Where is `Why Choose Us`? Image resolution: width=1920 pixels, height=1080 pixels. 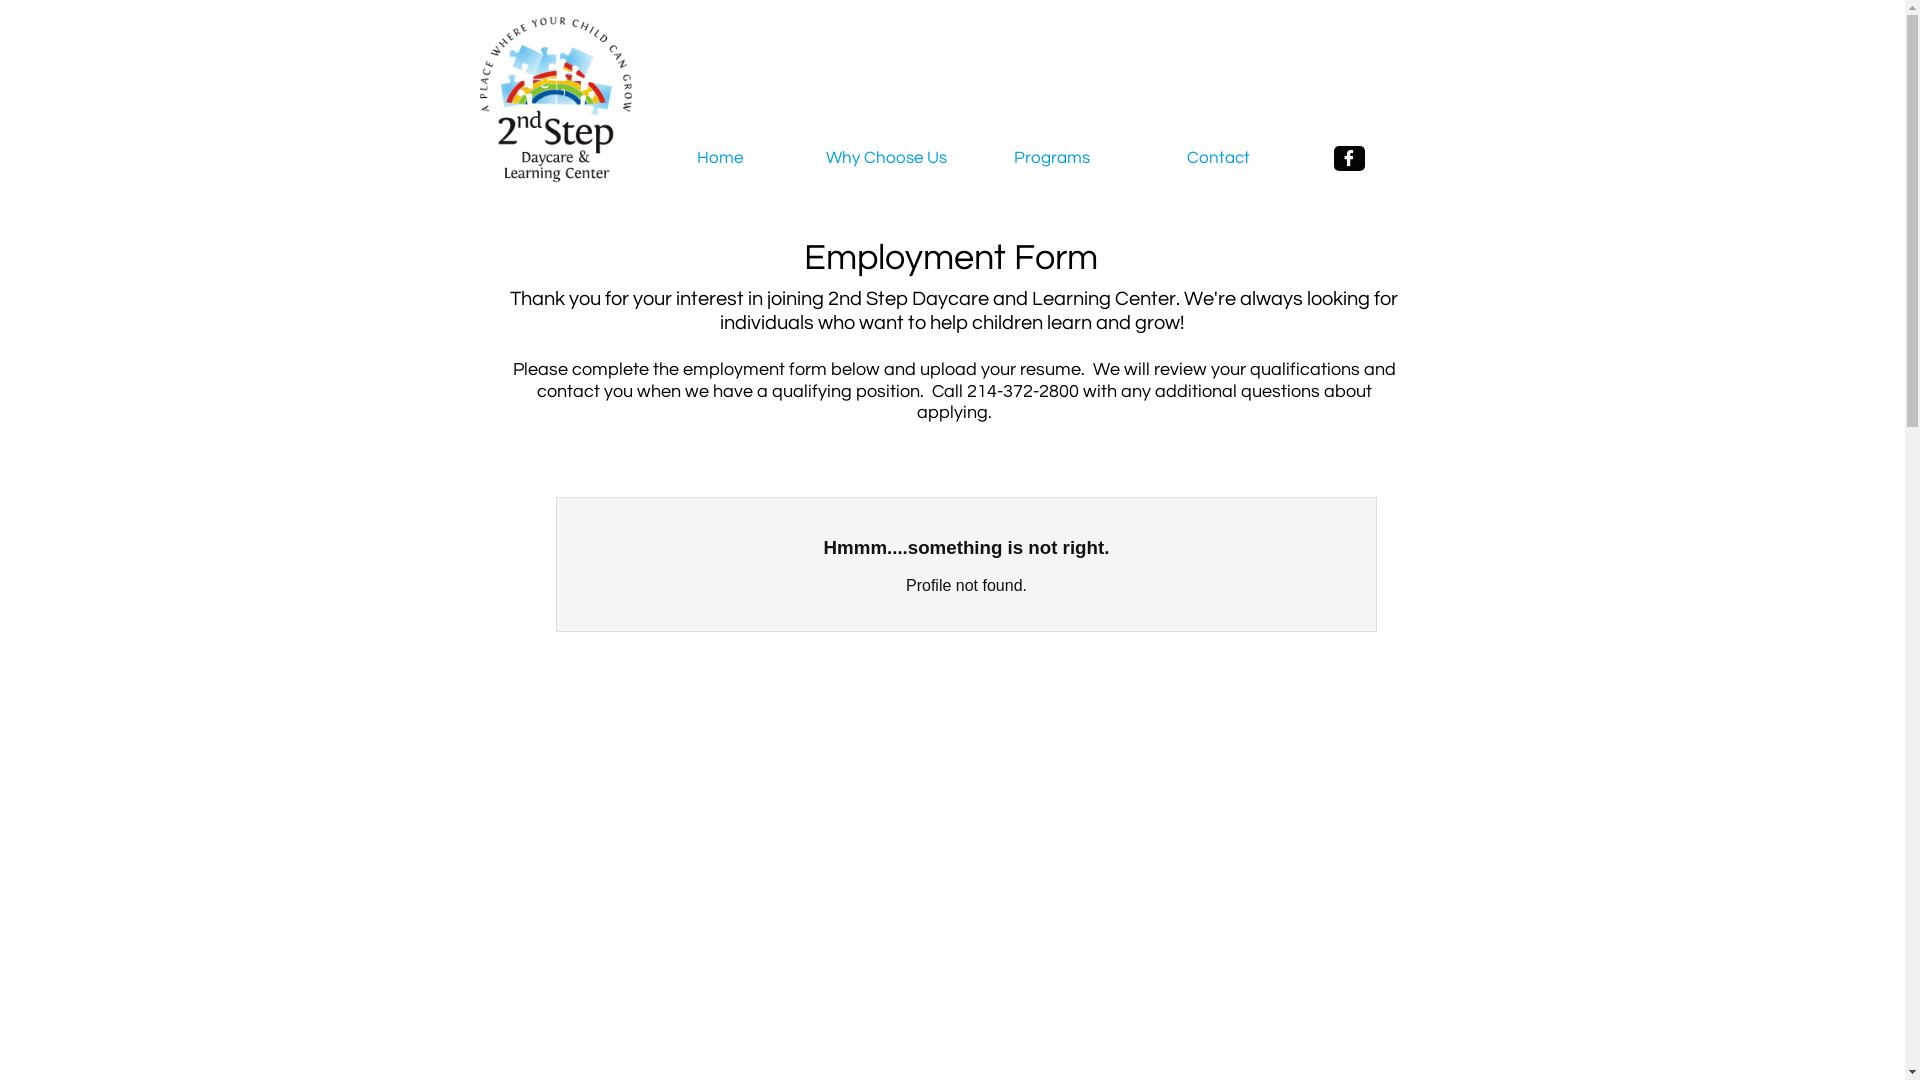
Why Choose Us is located at coordinates (886, 158).